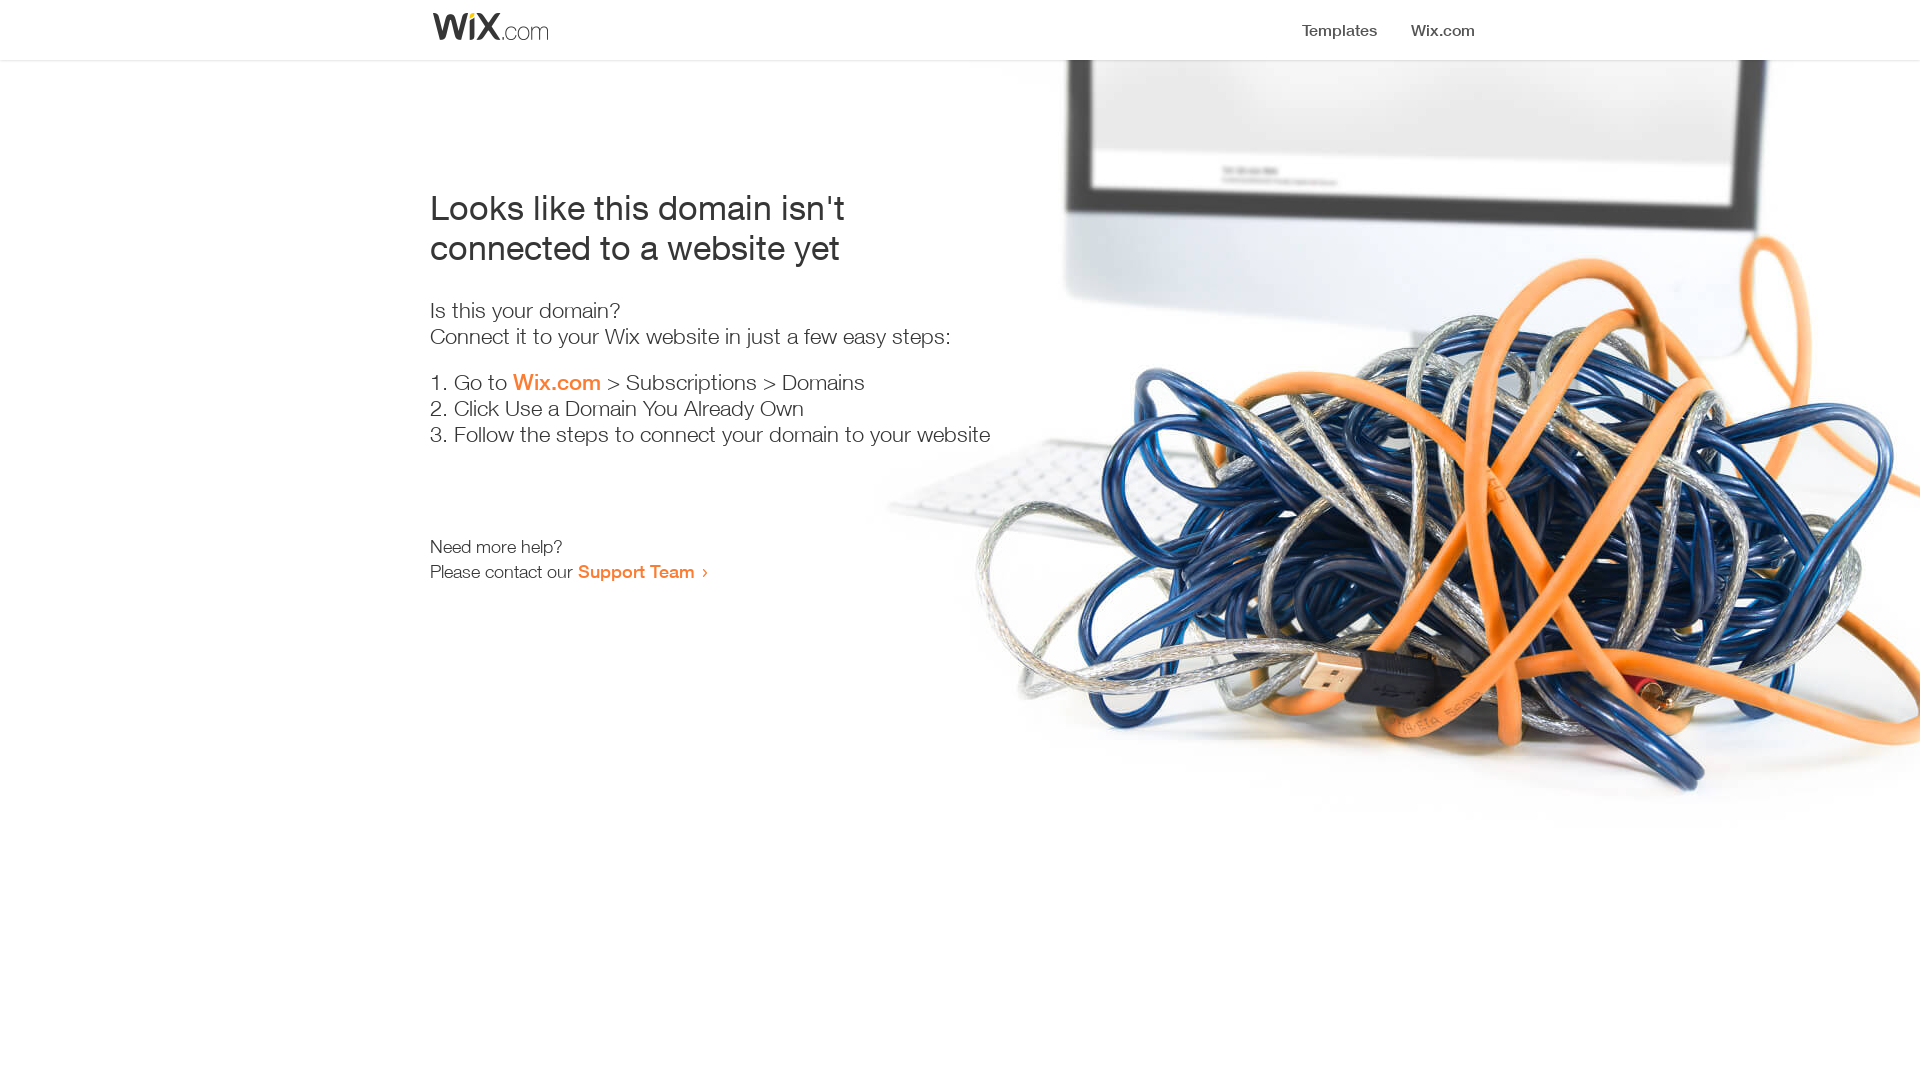 The height and width of the screenshot is (1080, 1920). I want to click on Wix.com, so click(557, 382).